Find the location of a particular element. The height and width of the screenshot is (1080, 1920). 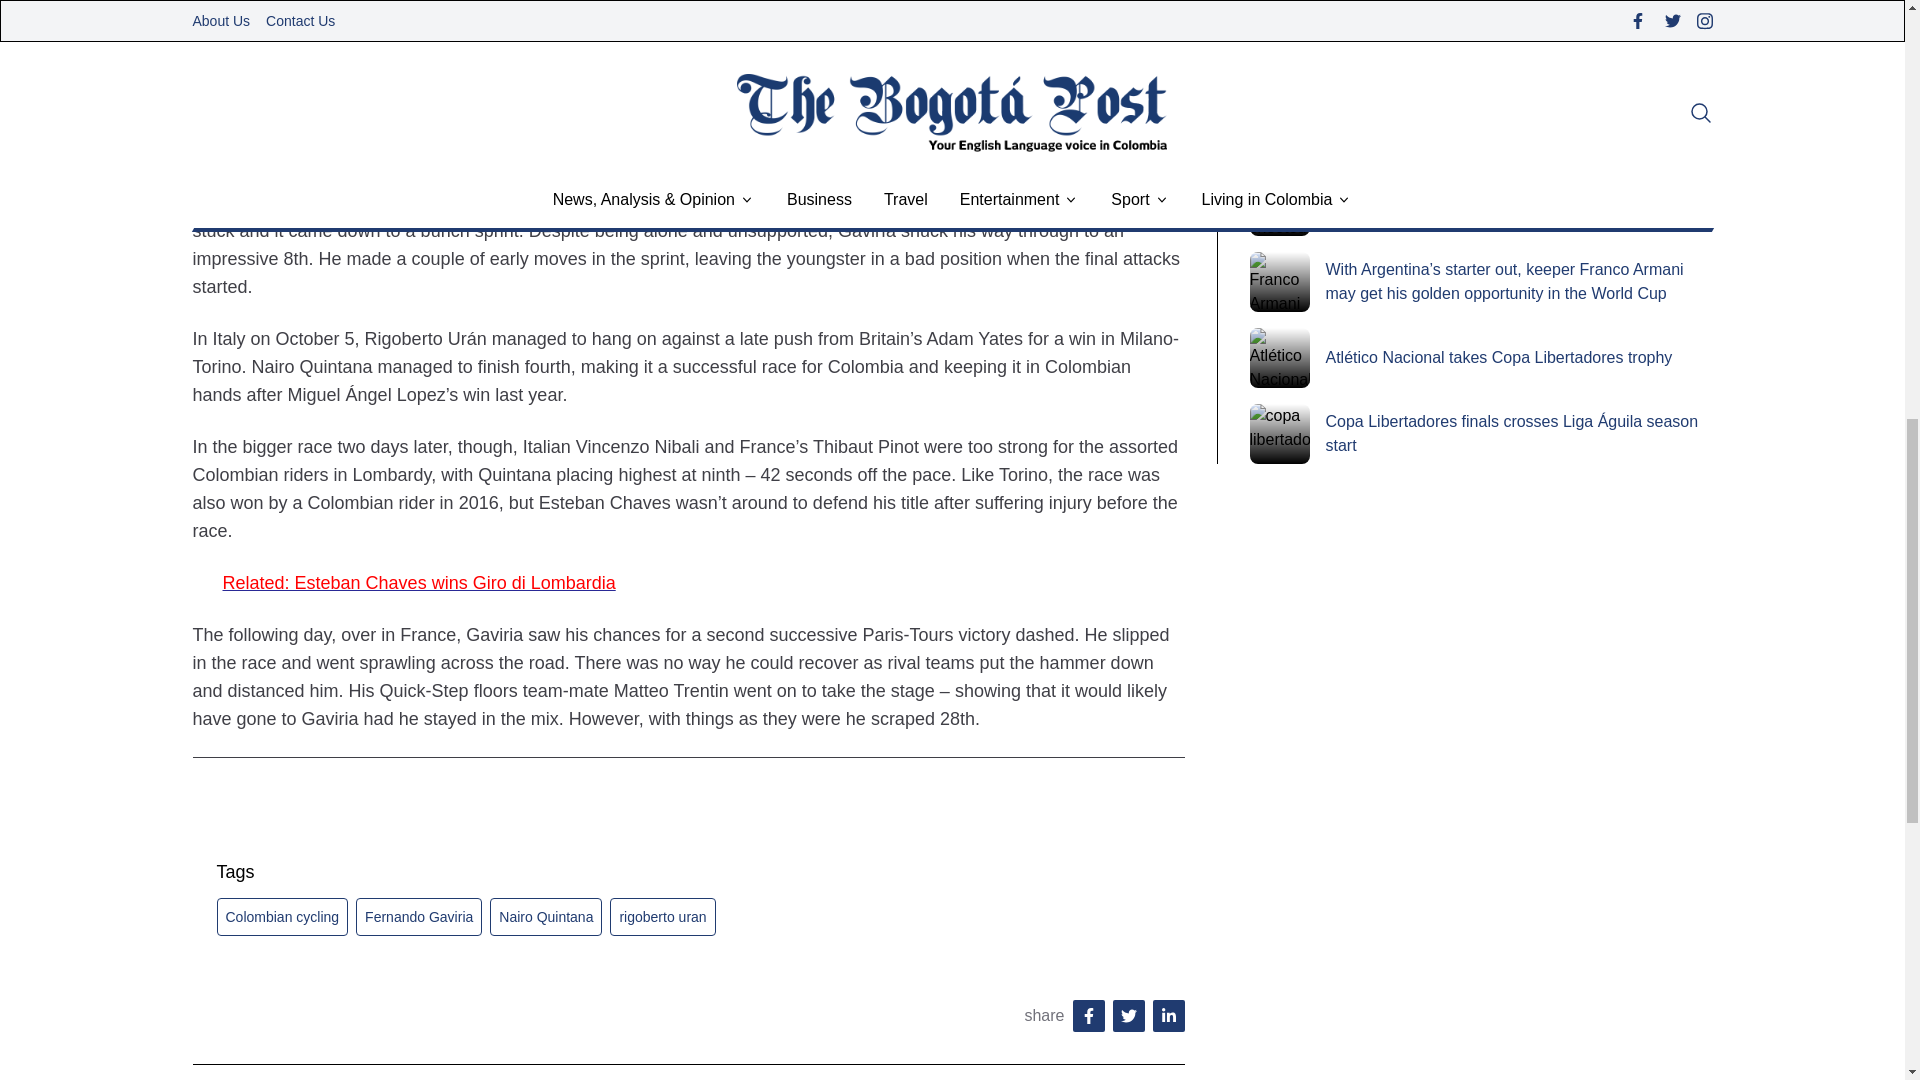

Related: Esteban Chaves wins Giro di Lombardia is located at coordinates (418, 582).